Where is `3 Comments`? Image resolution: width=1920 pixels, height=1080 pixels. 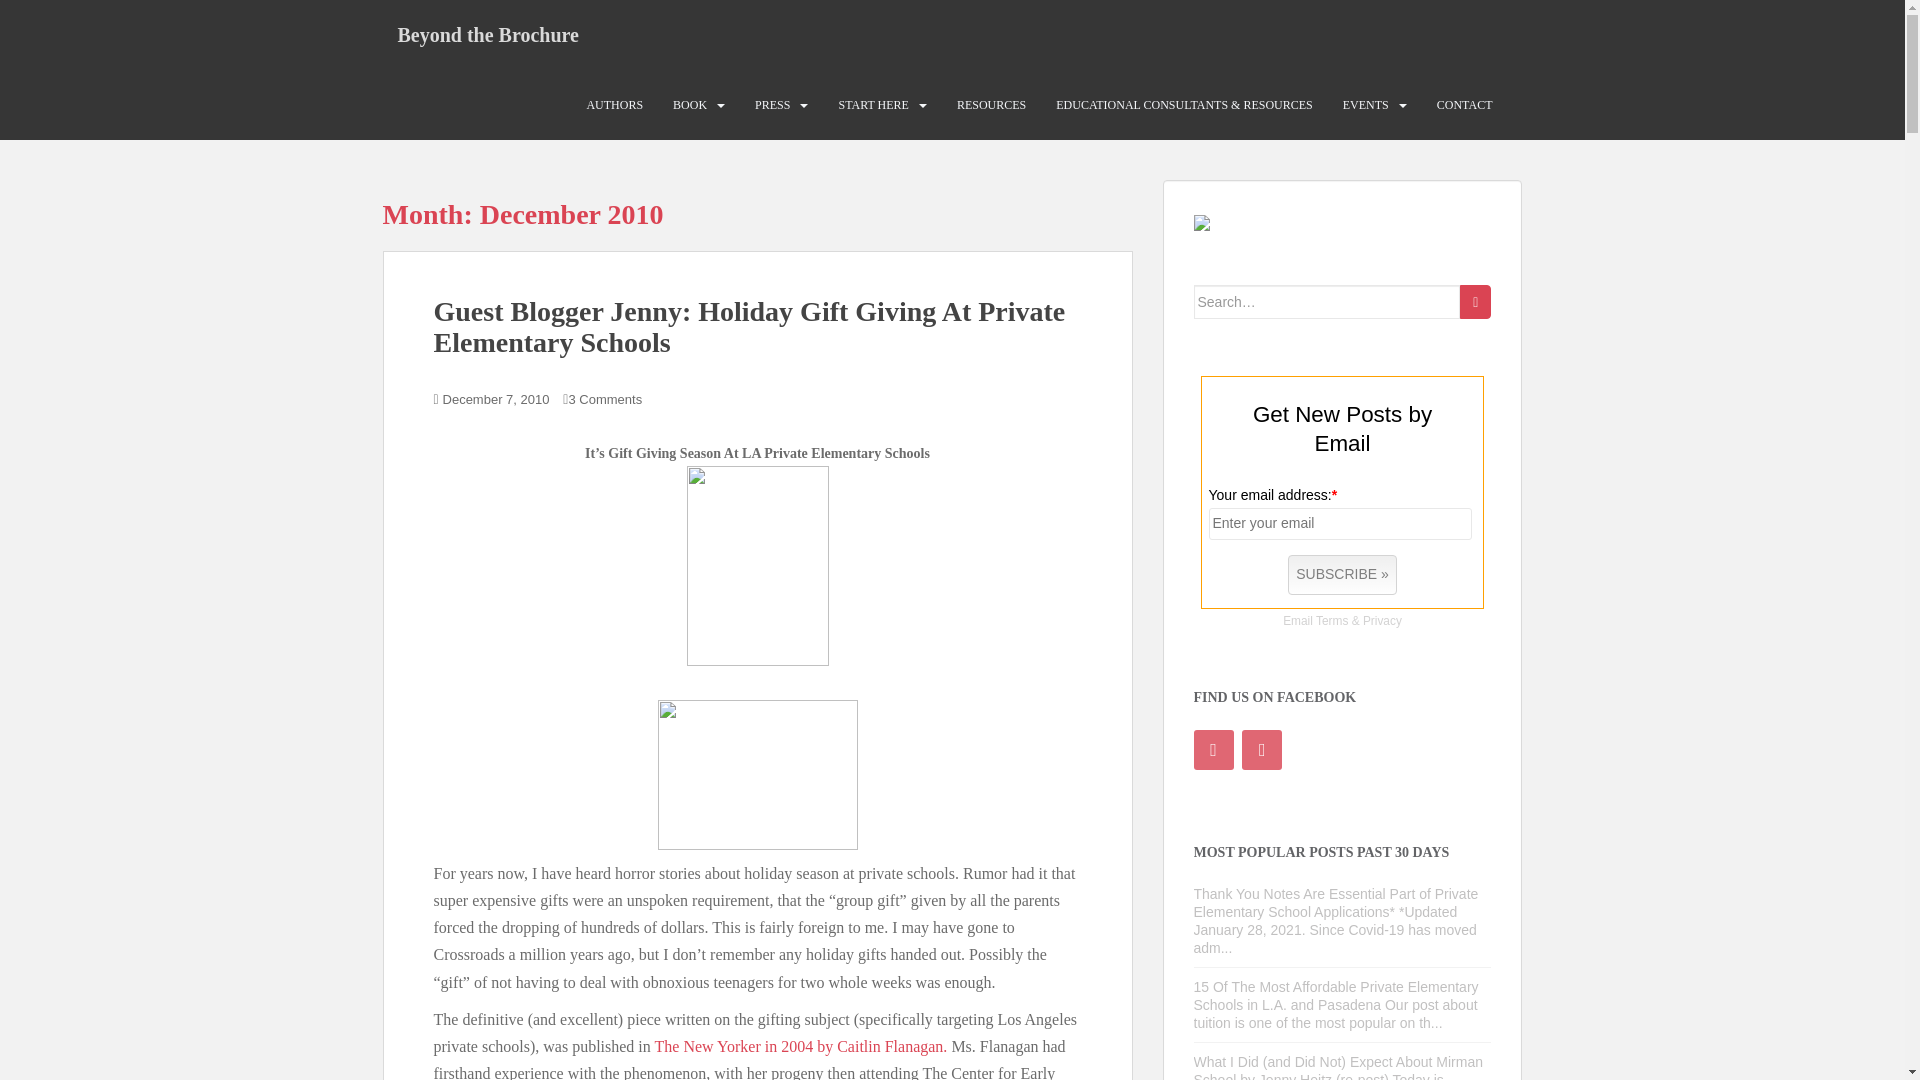 3 Comments is located at coordinates (604, 400).